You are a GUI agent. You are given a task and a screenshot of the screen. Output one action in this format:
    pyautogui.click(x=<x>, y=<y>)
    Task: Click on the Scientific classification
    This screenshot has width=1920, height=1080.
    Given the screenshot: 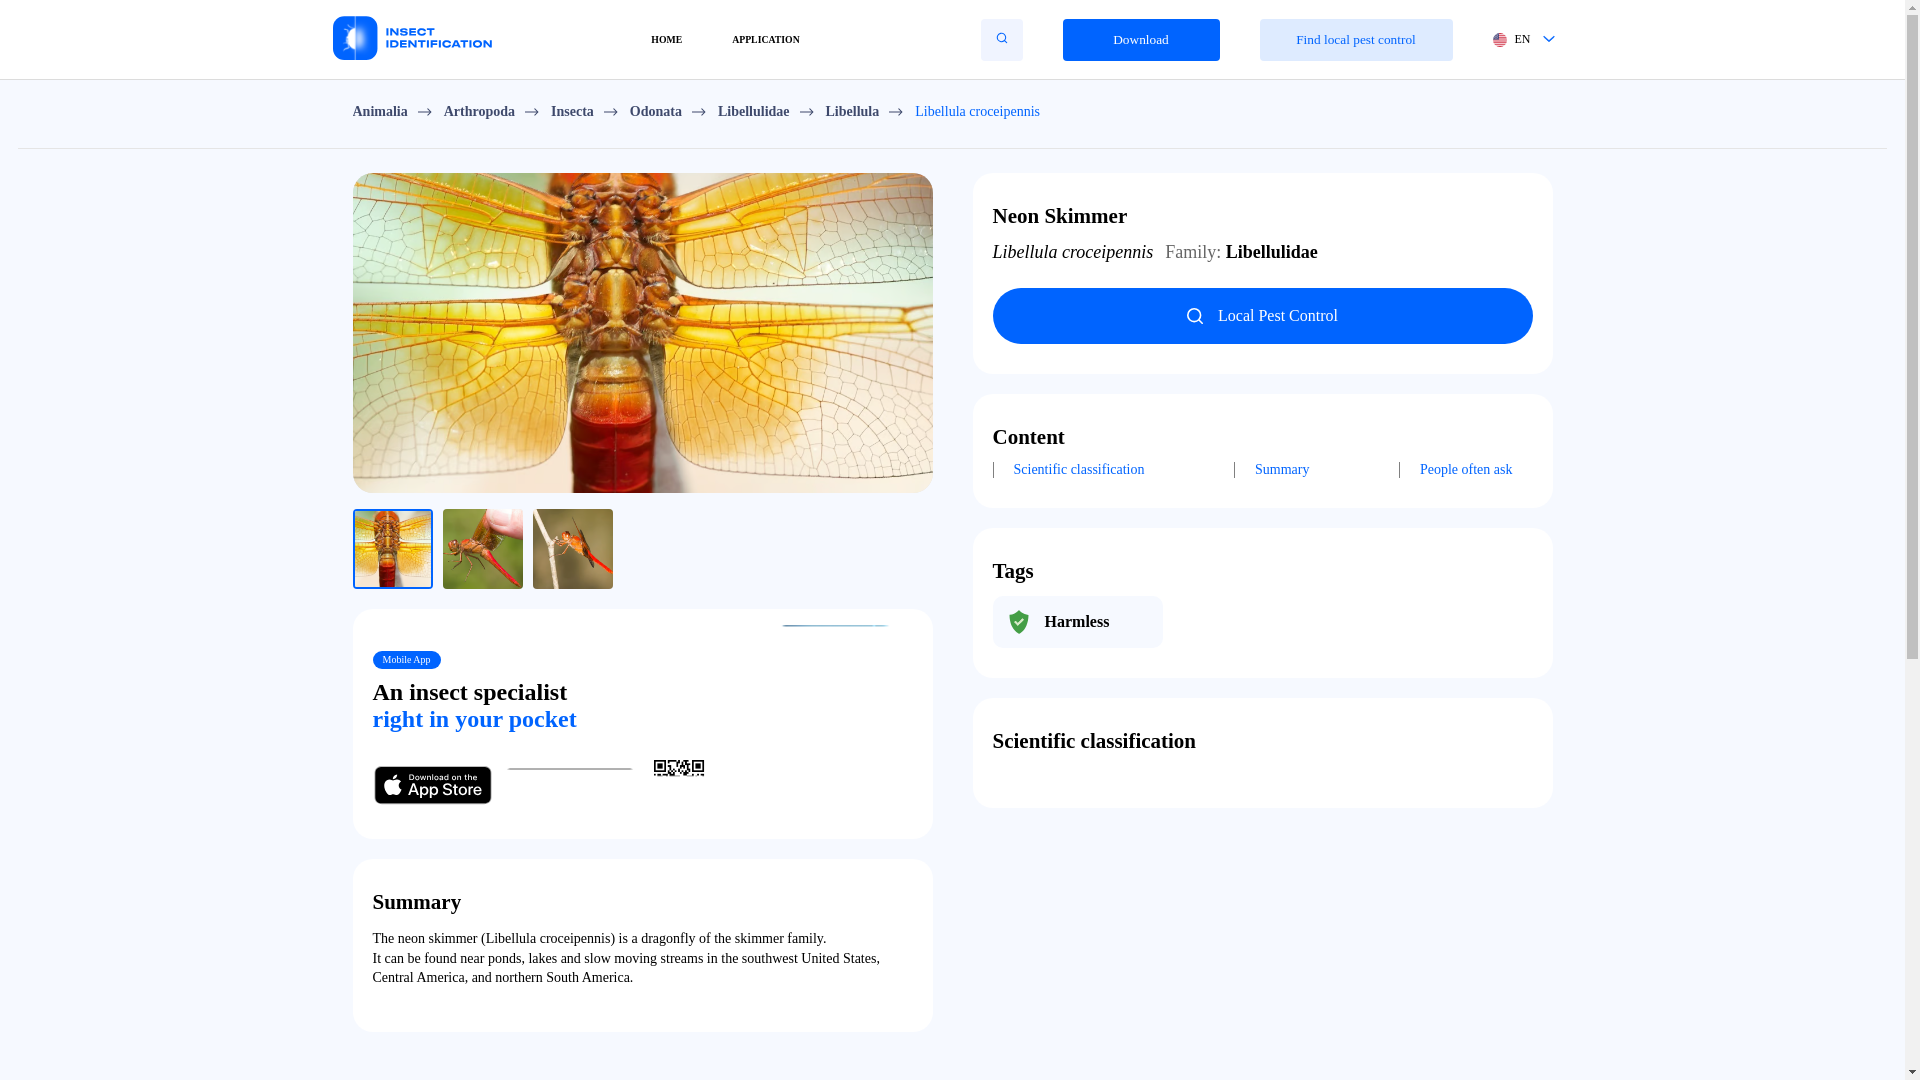 What is the action you would take?
    pyautogui.click(x=1078, y=470)
    